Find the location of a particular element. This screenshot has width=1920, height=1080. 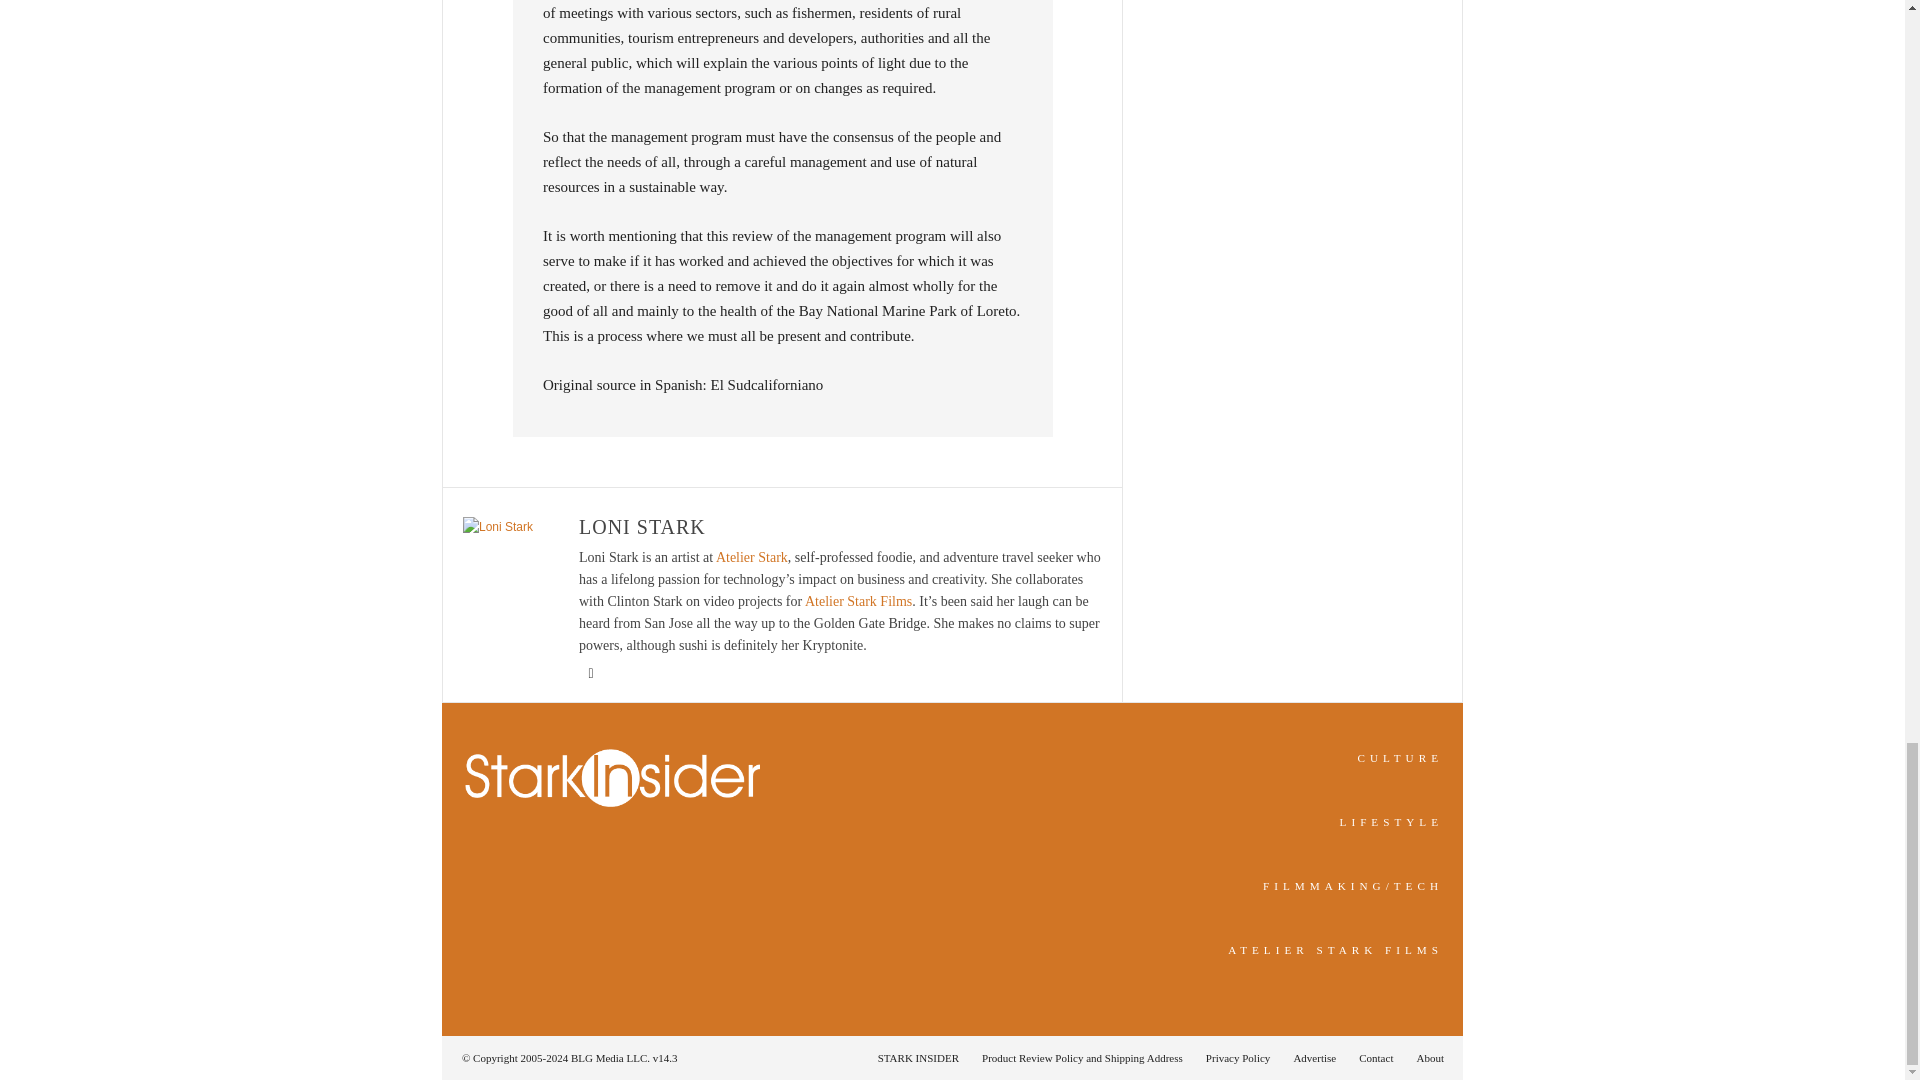

Atelier Stark Films is located at coordinates (858, 602).